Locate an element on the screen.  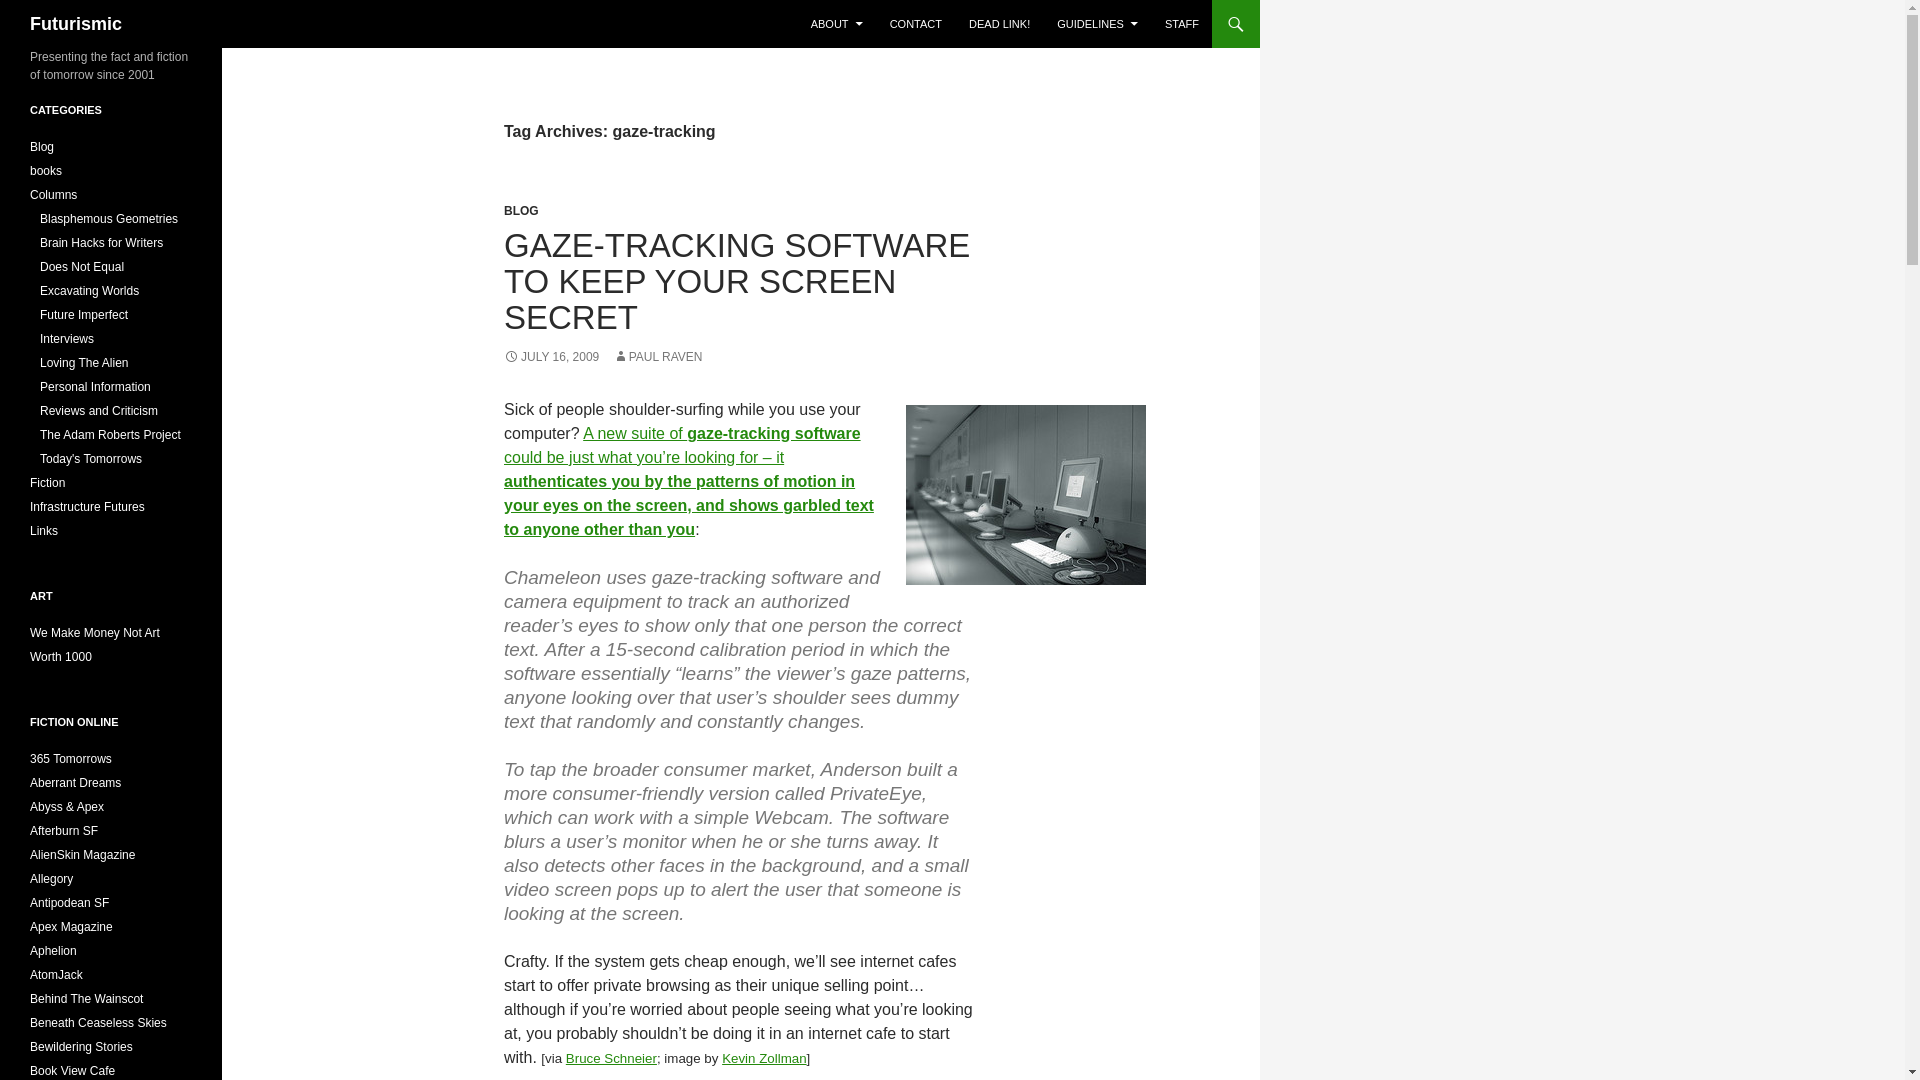
Reviews and Criticism is located at coordinates (98, 410).